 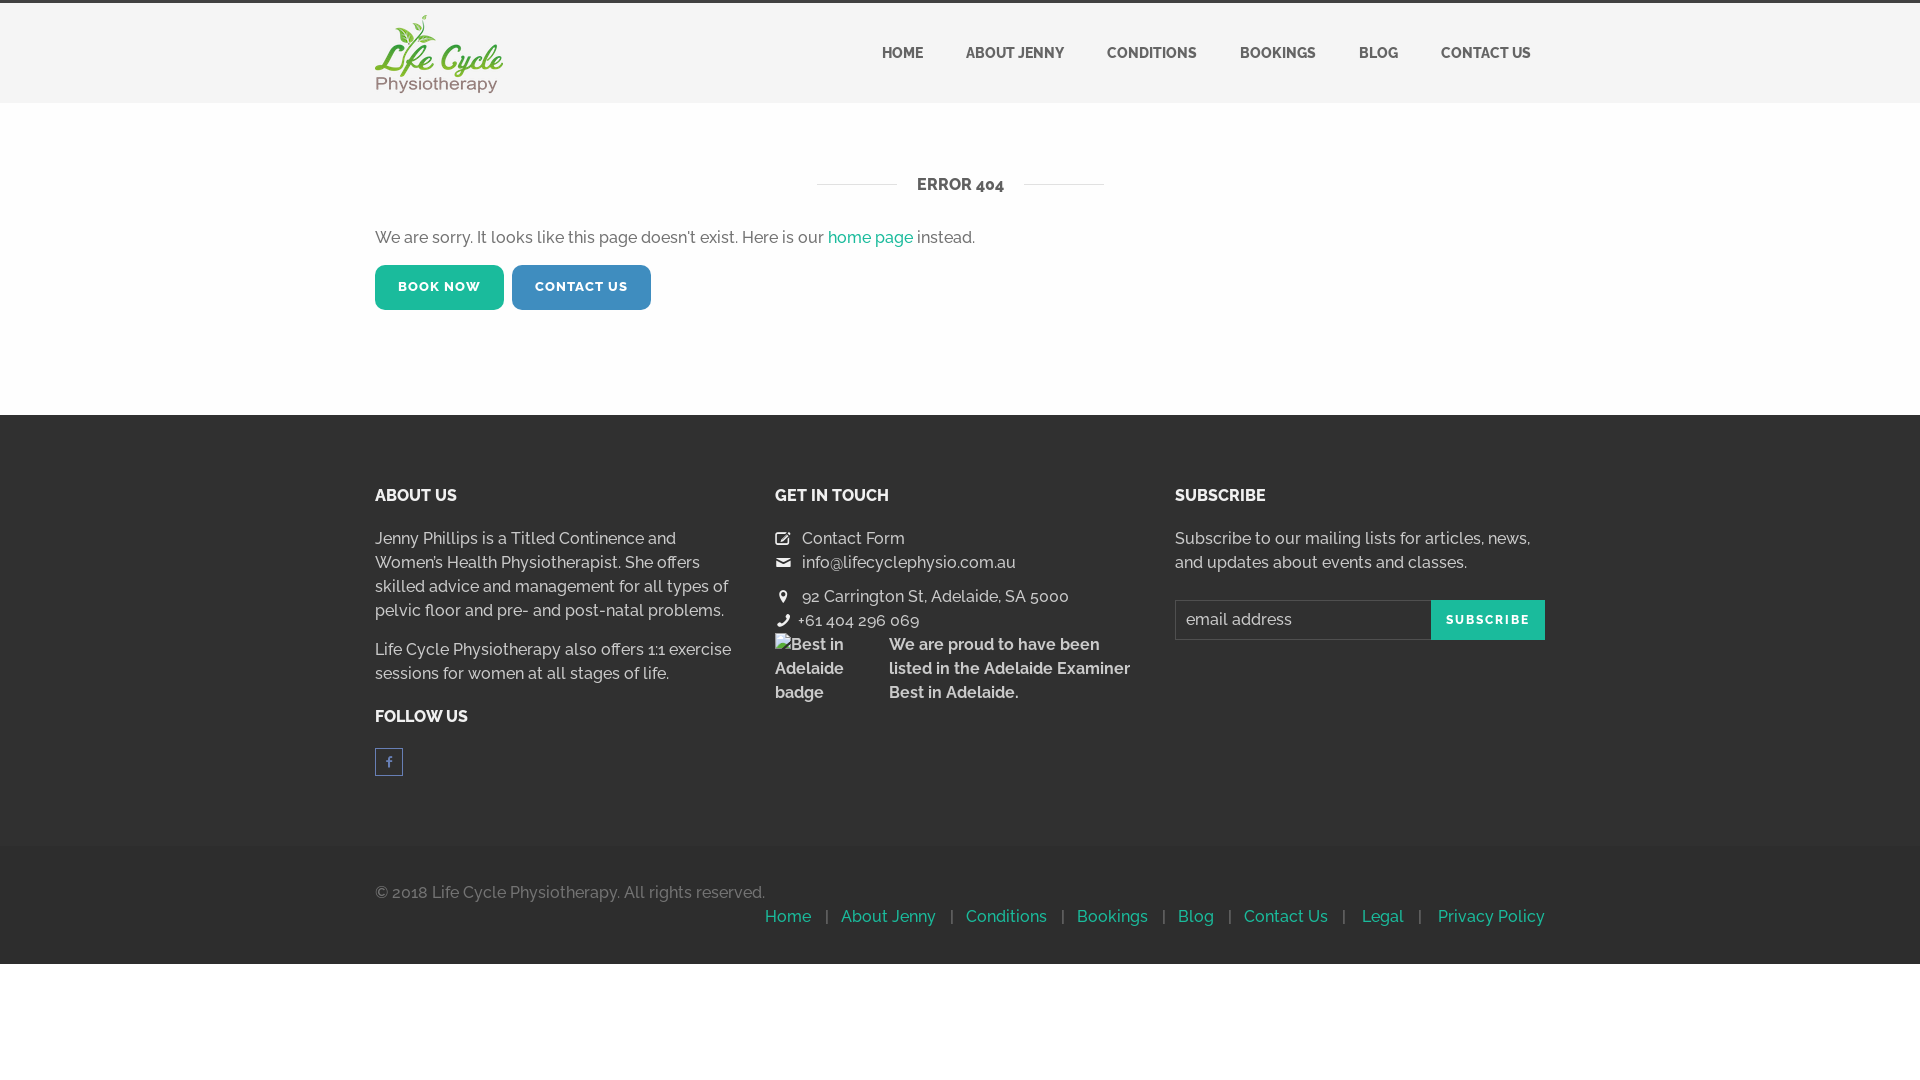 What do you see at coordinates (1010, 680) in the screenshot?
I see `Adelaide Examiner Best in Adelaide` at bounding box center [1010, 680].